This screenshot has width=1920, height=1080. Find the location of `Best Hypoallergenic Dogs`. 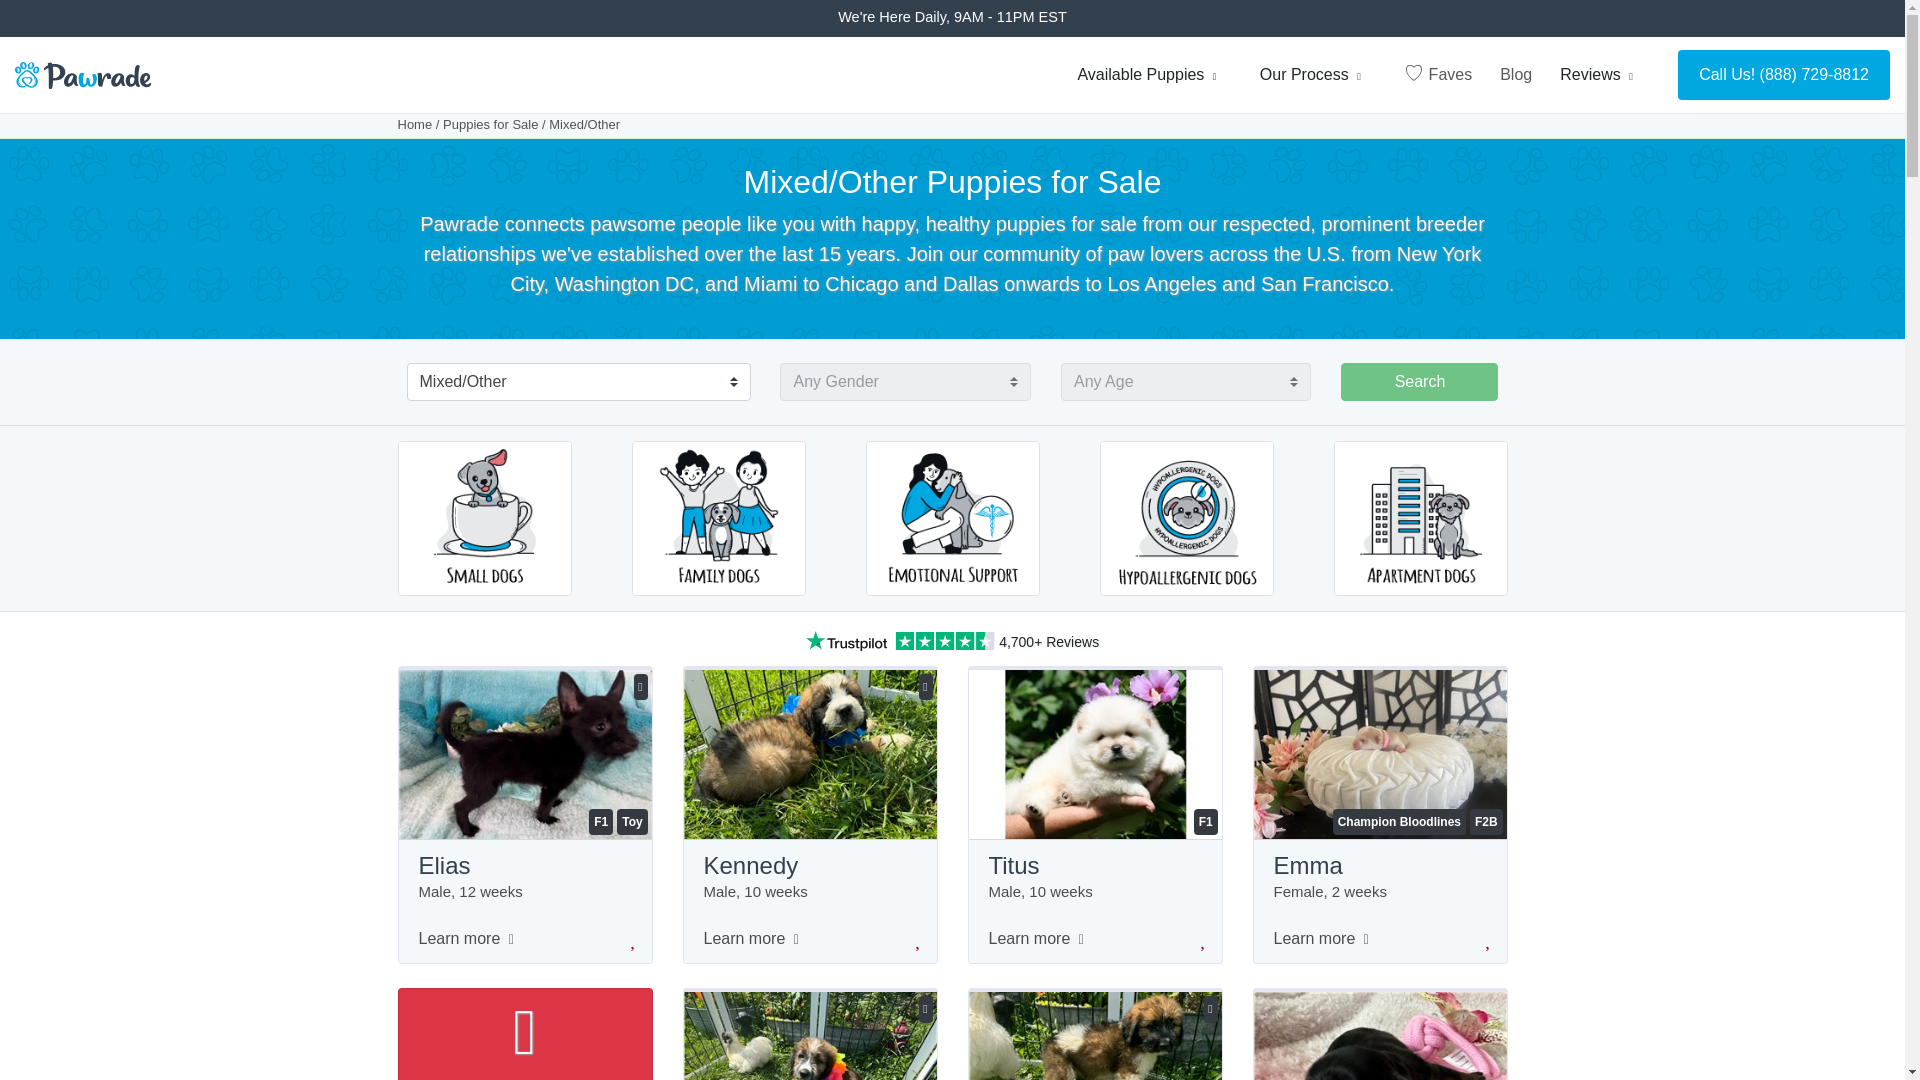

Best Hypoallergenic Dogs is located at coordinates (1187, 516).